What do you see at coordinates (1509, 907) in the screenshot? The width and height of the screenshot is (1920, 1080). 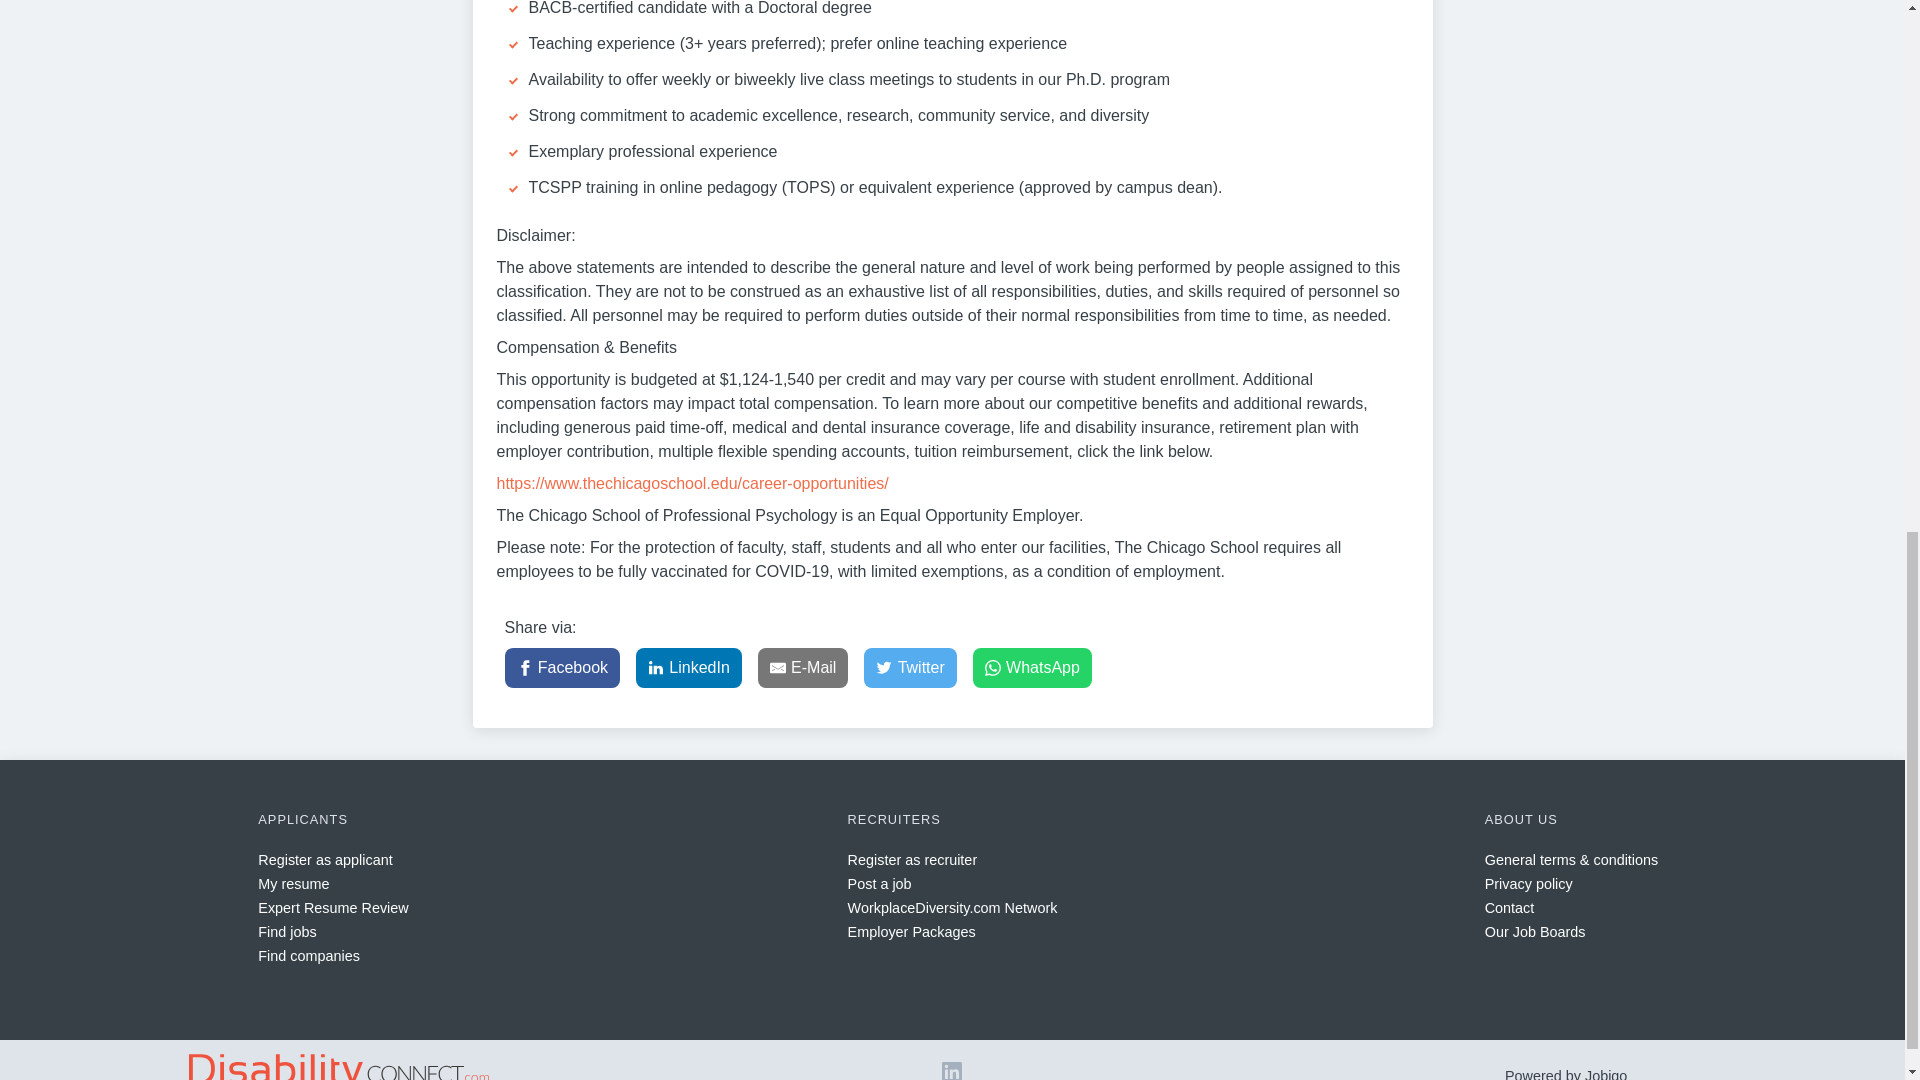 I see `Contact` at bounding box center [1509, 907].